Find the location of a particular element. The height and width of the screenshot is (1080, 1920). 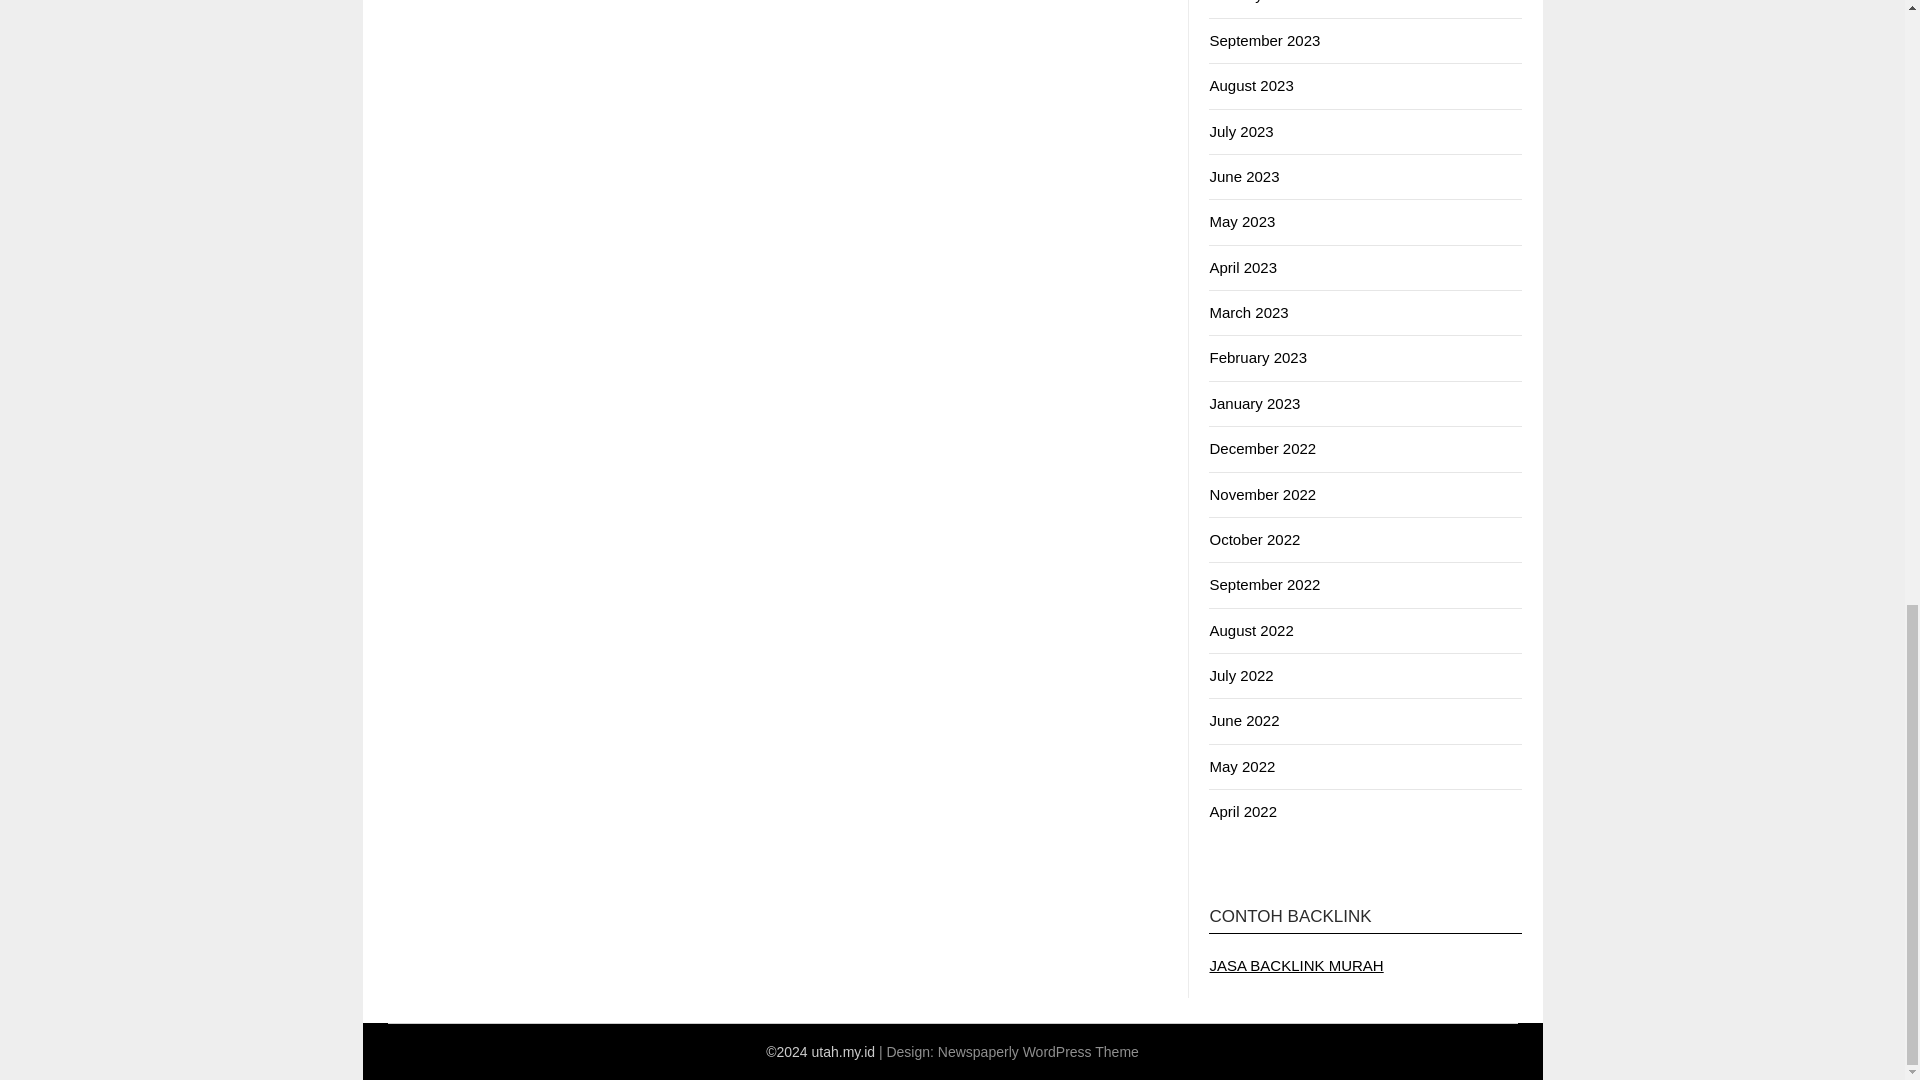

January 2024 is located at coordinates (1254, 2).